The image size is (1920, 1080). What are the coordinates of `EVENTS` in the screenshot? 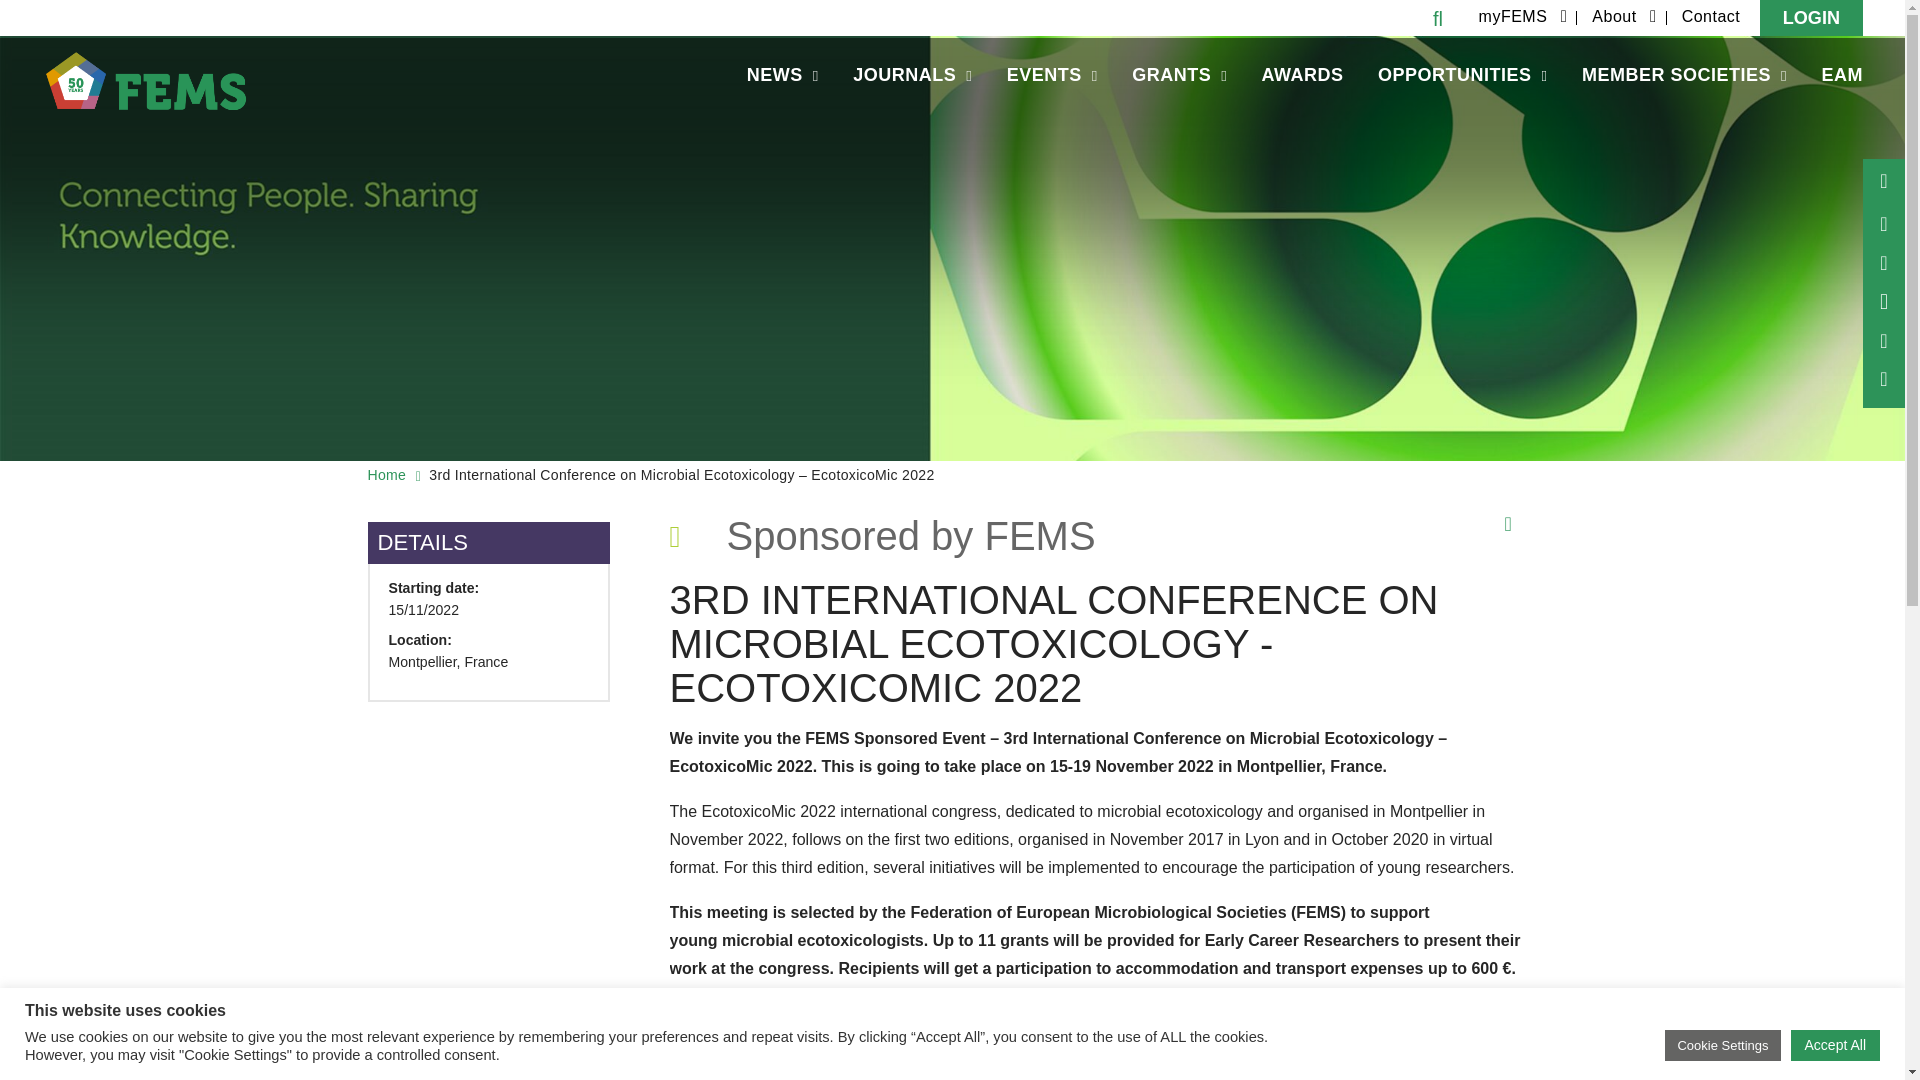 It's located at (1052, 76).